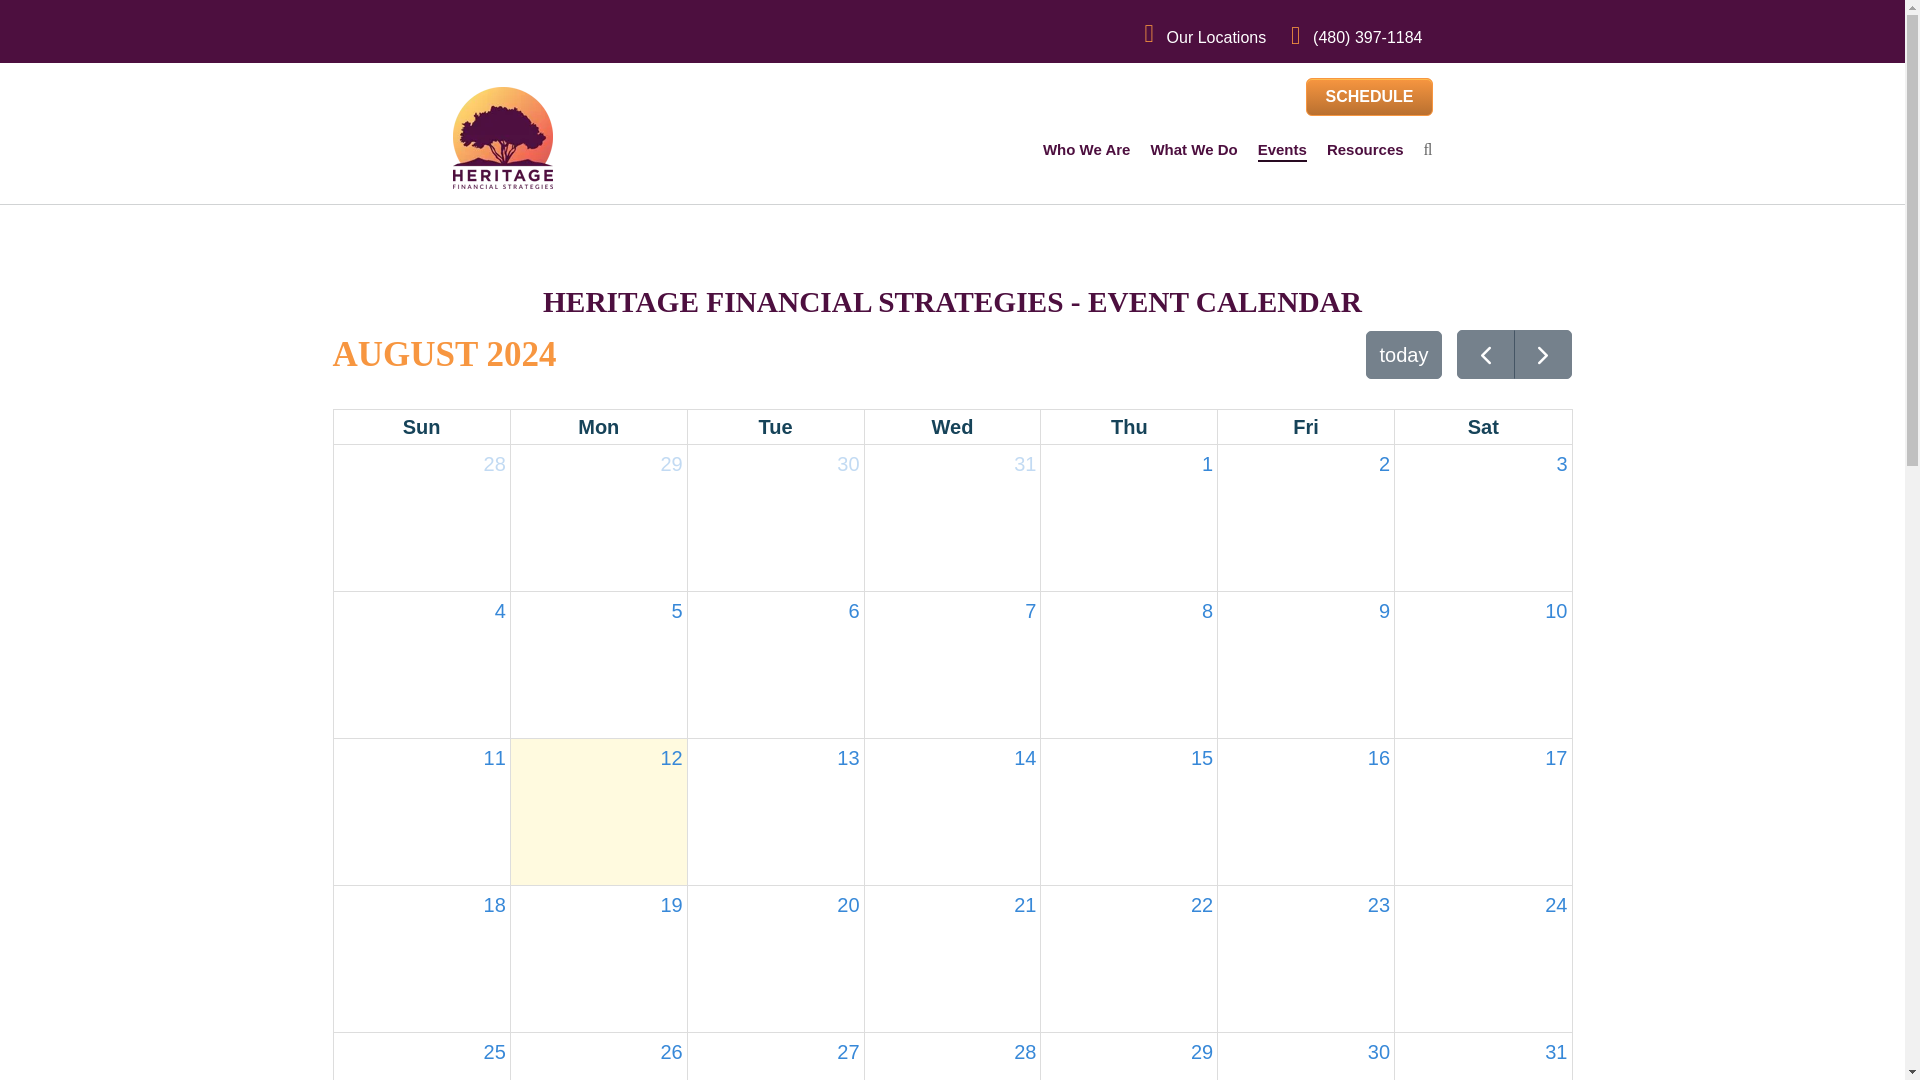  I want to click on Sun, so click(422, 426).